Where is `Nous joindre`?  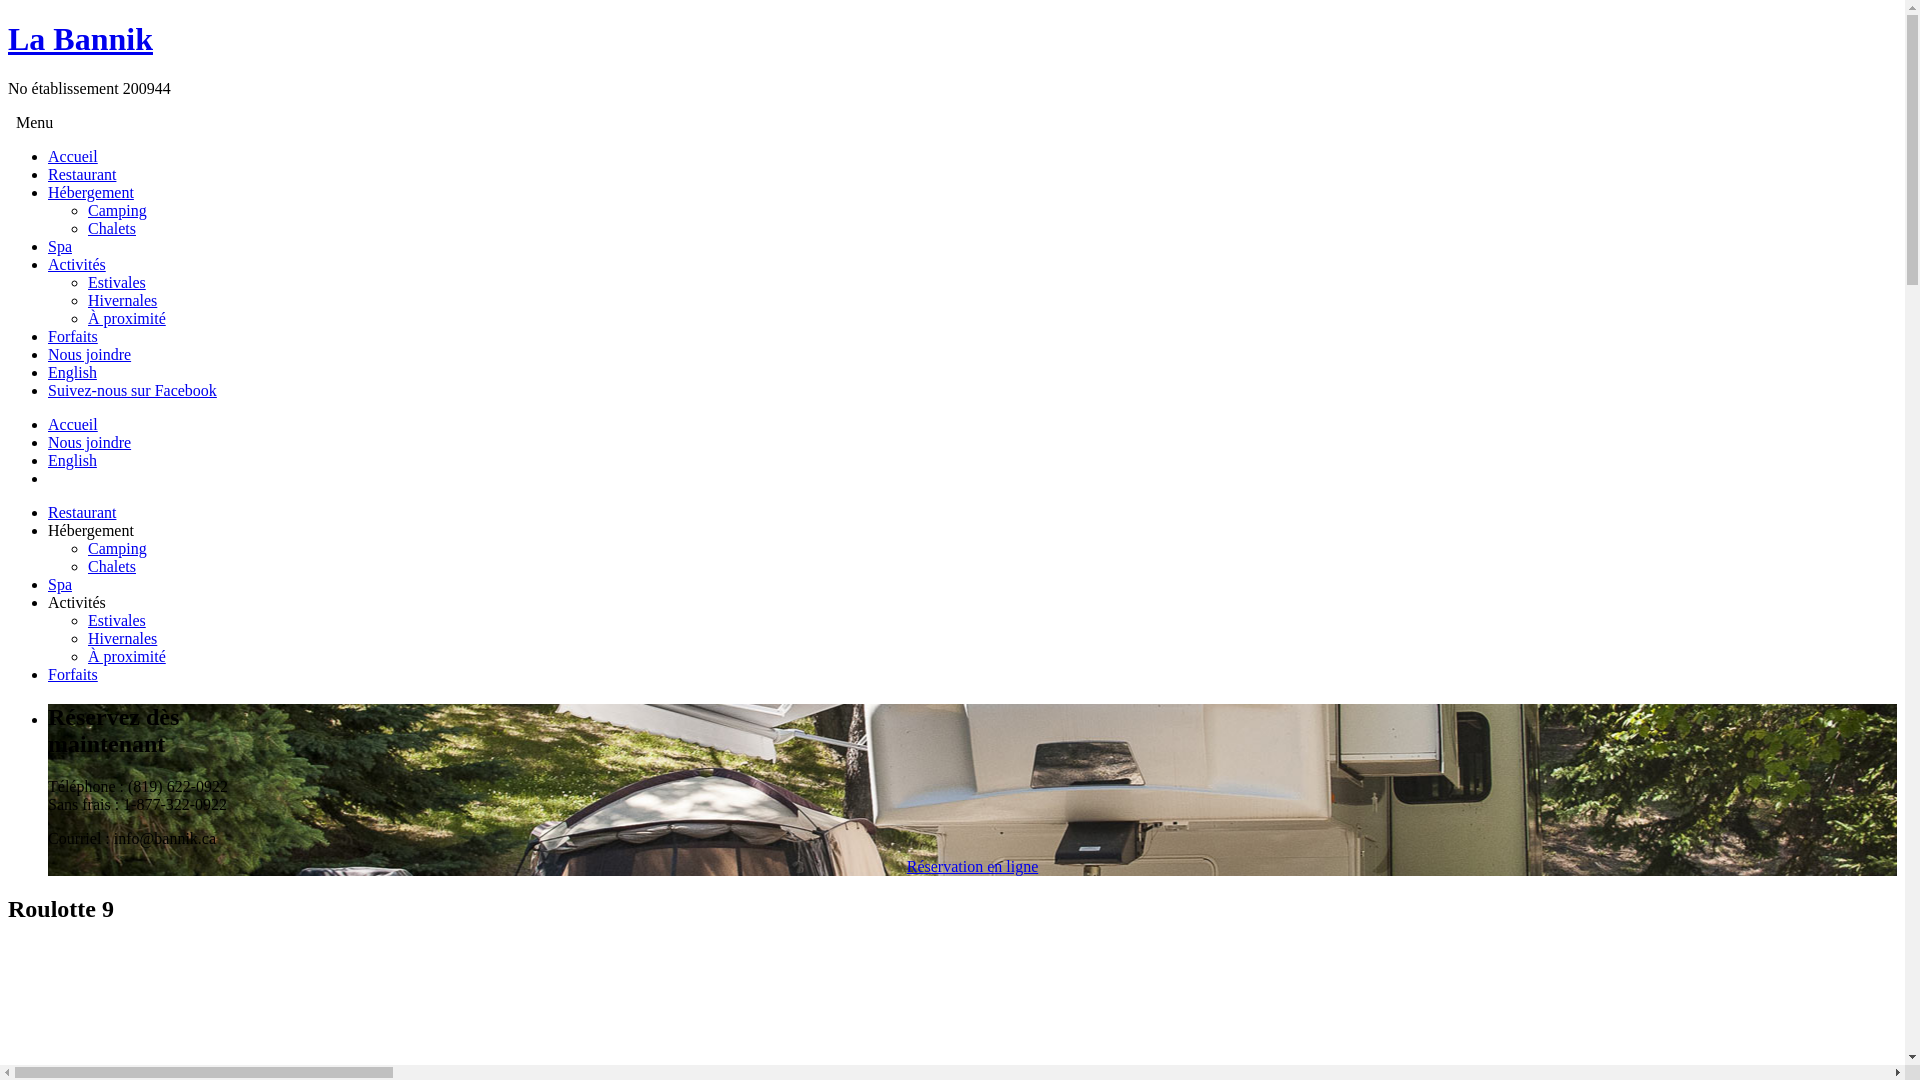
Nous joindre is located at coordinates (90, 442).